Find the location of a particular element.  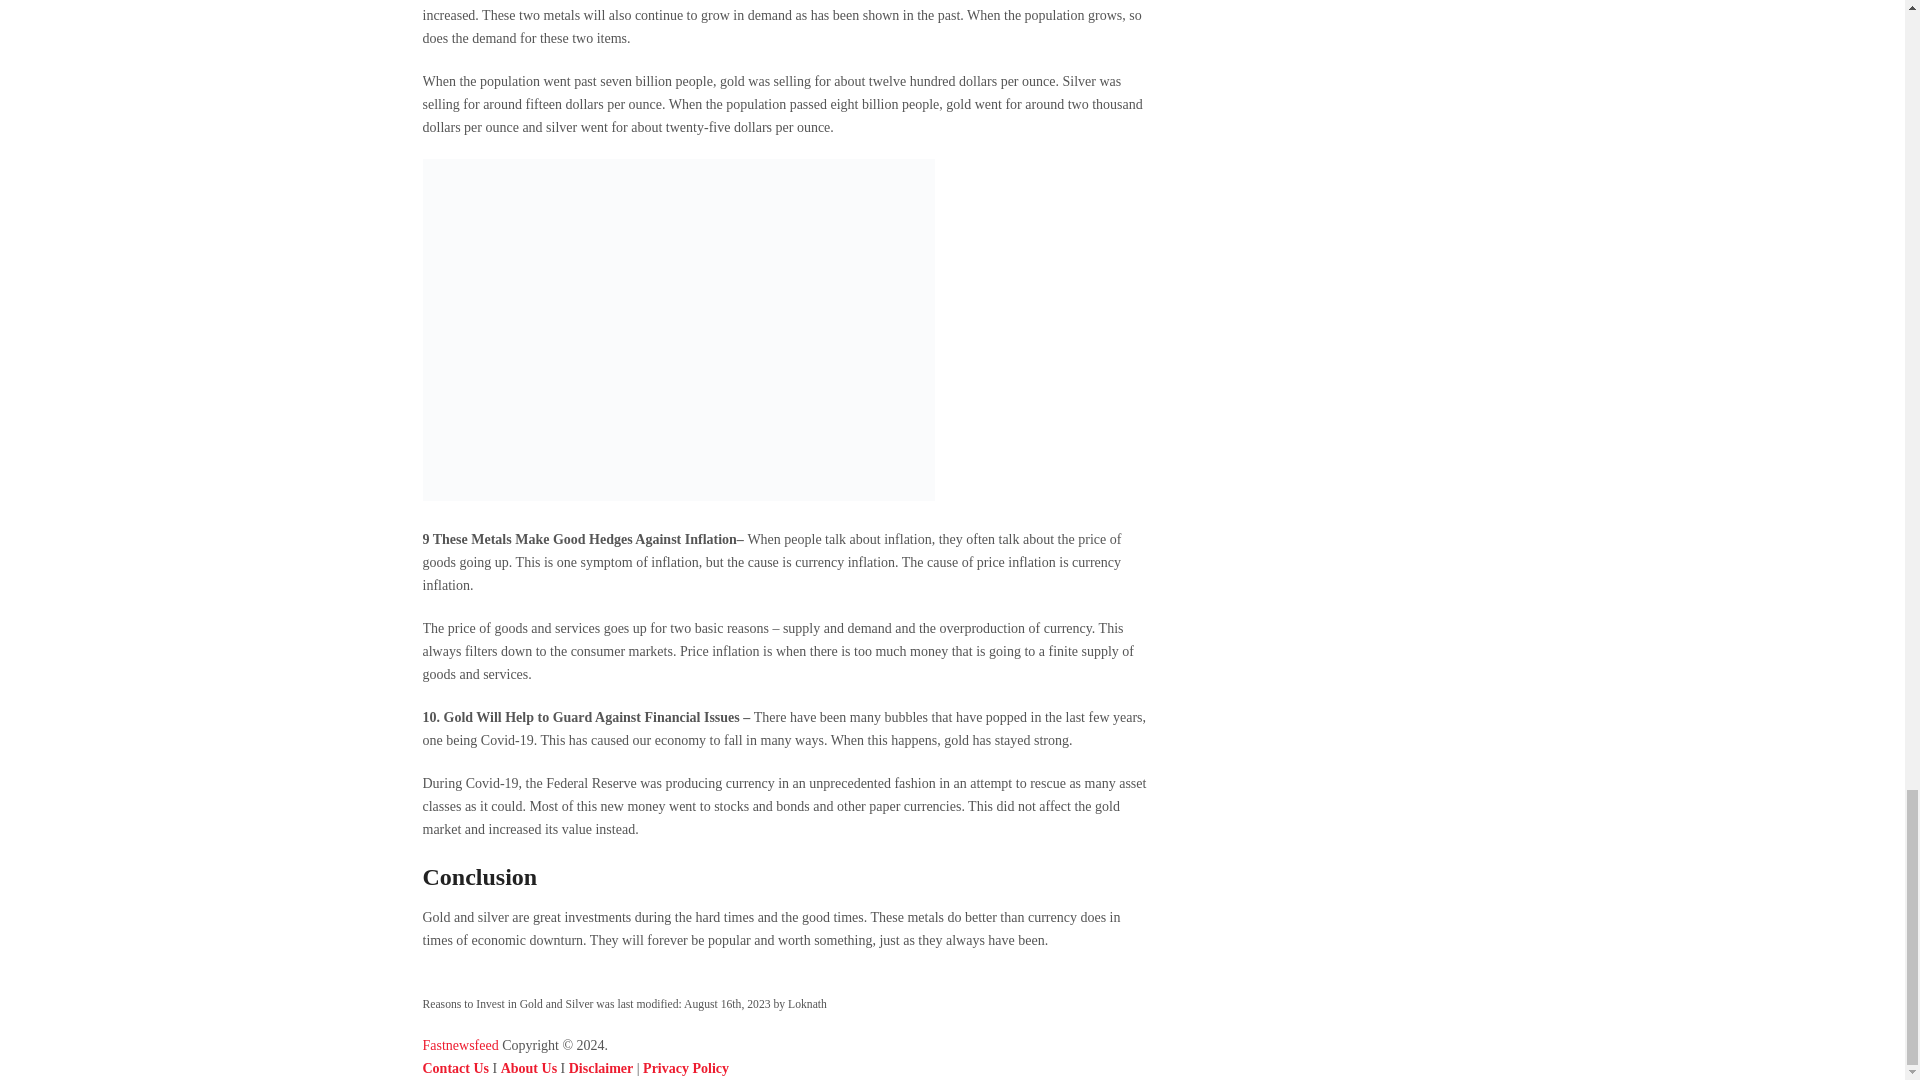

Contact Us is located at coordinates (456, 1068).